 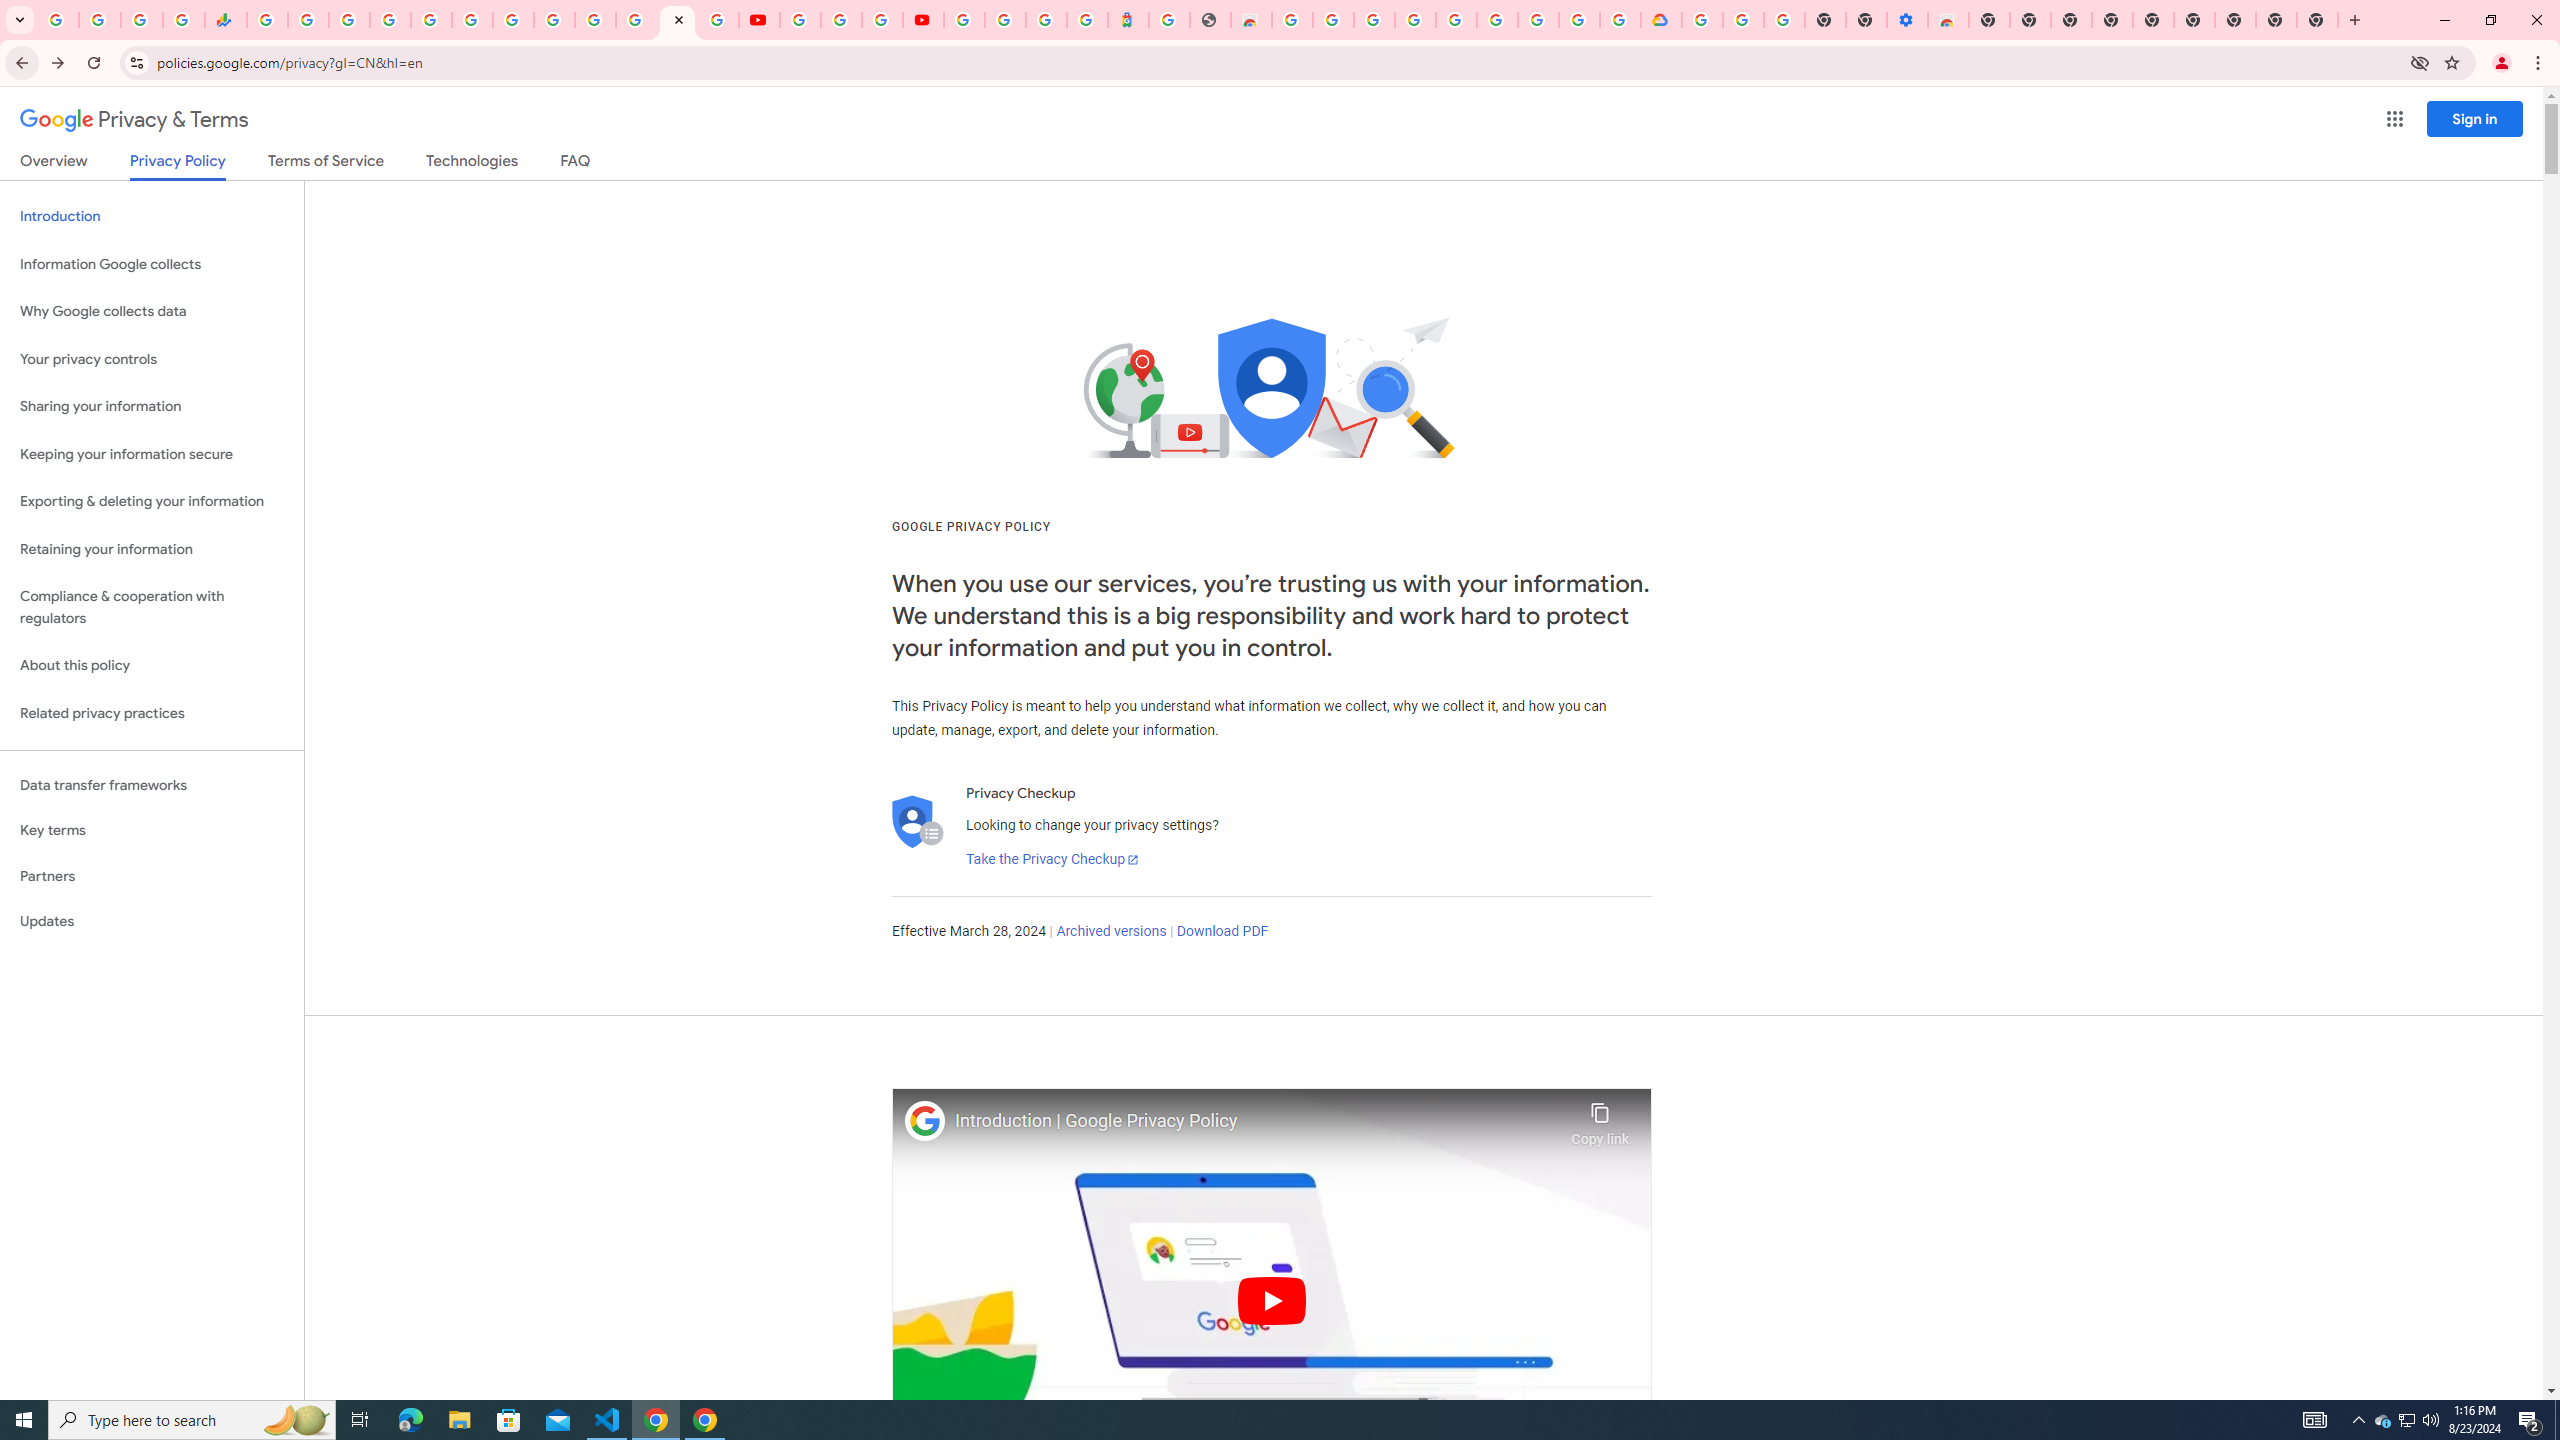 I want to click on Google Workspace Admin Community, so click(x=58, y=20).